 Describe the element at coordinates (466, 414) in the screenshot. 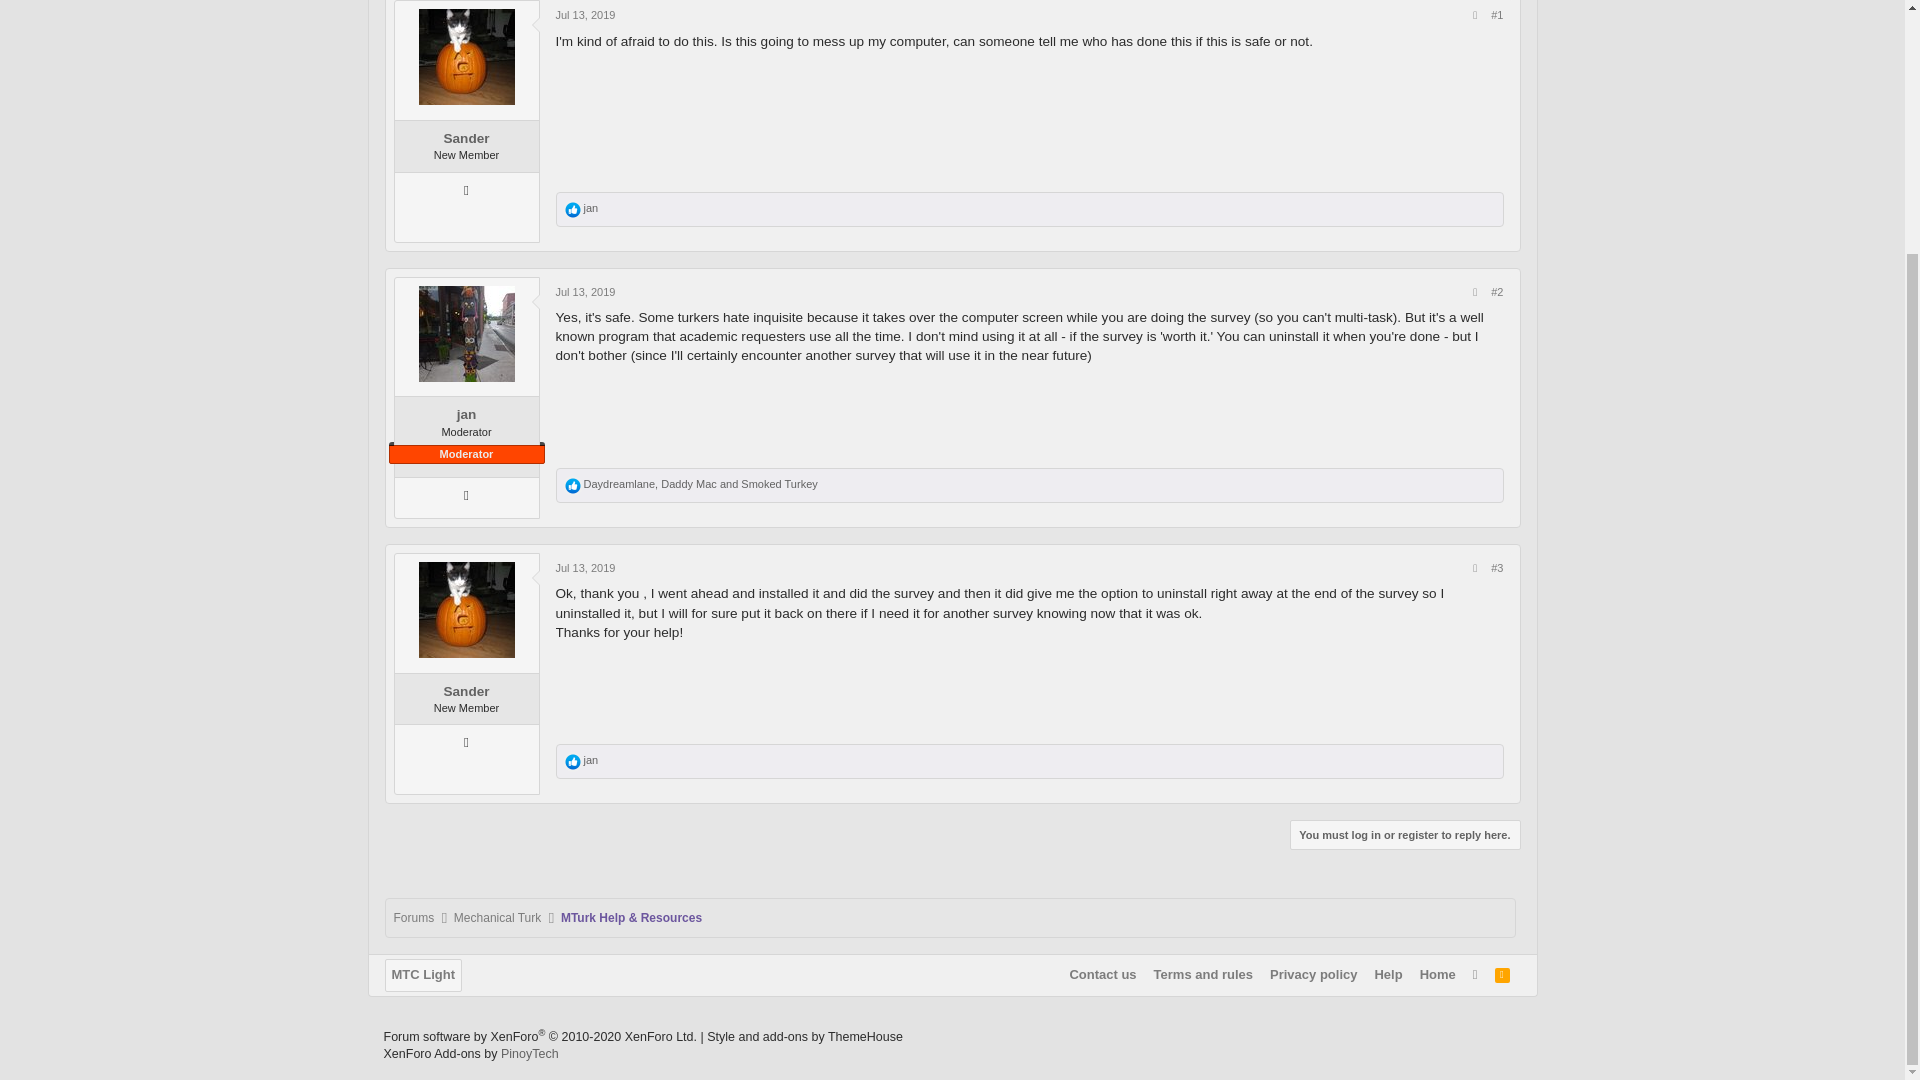

I see `jan` at that location.